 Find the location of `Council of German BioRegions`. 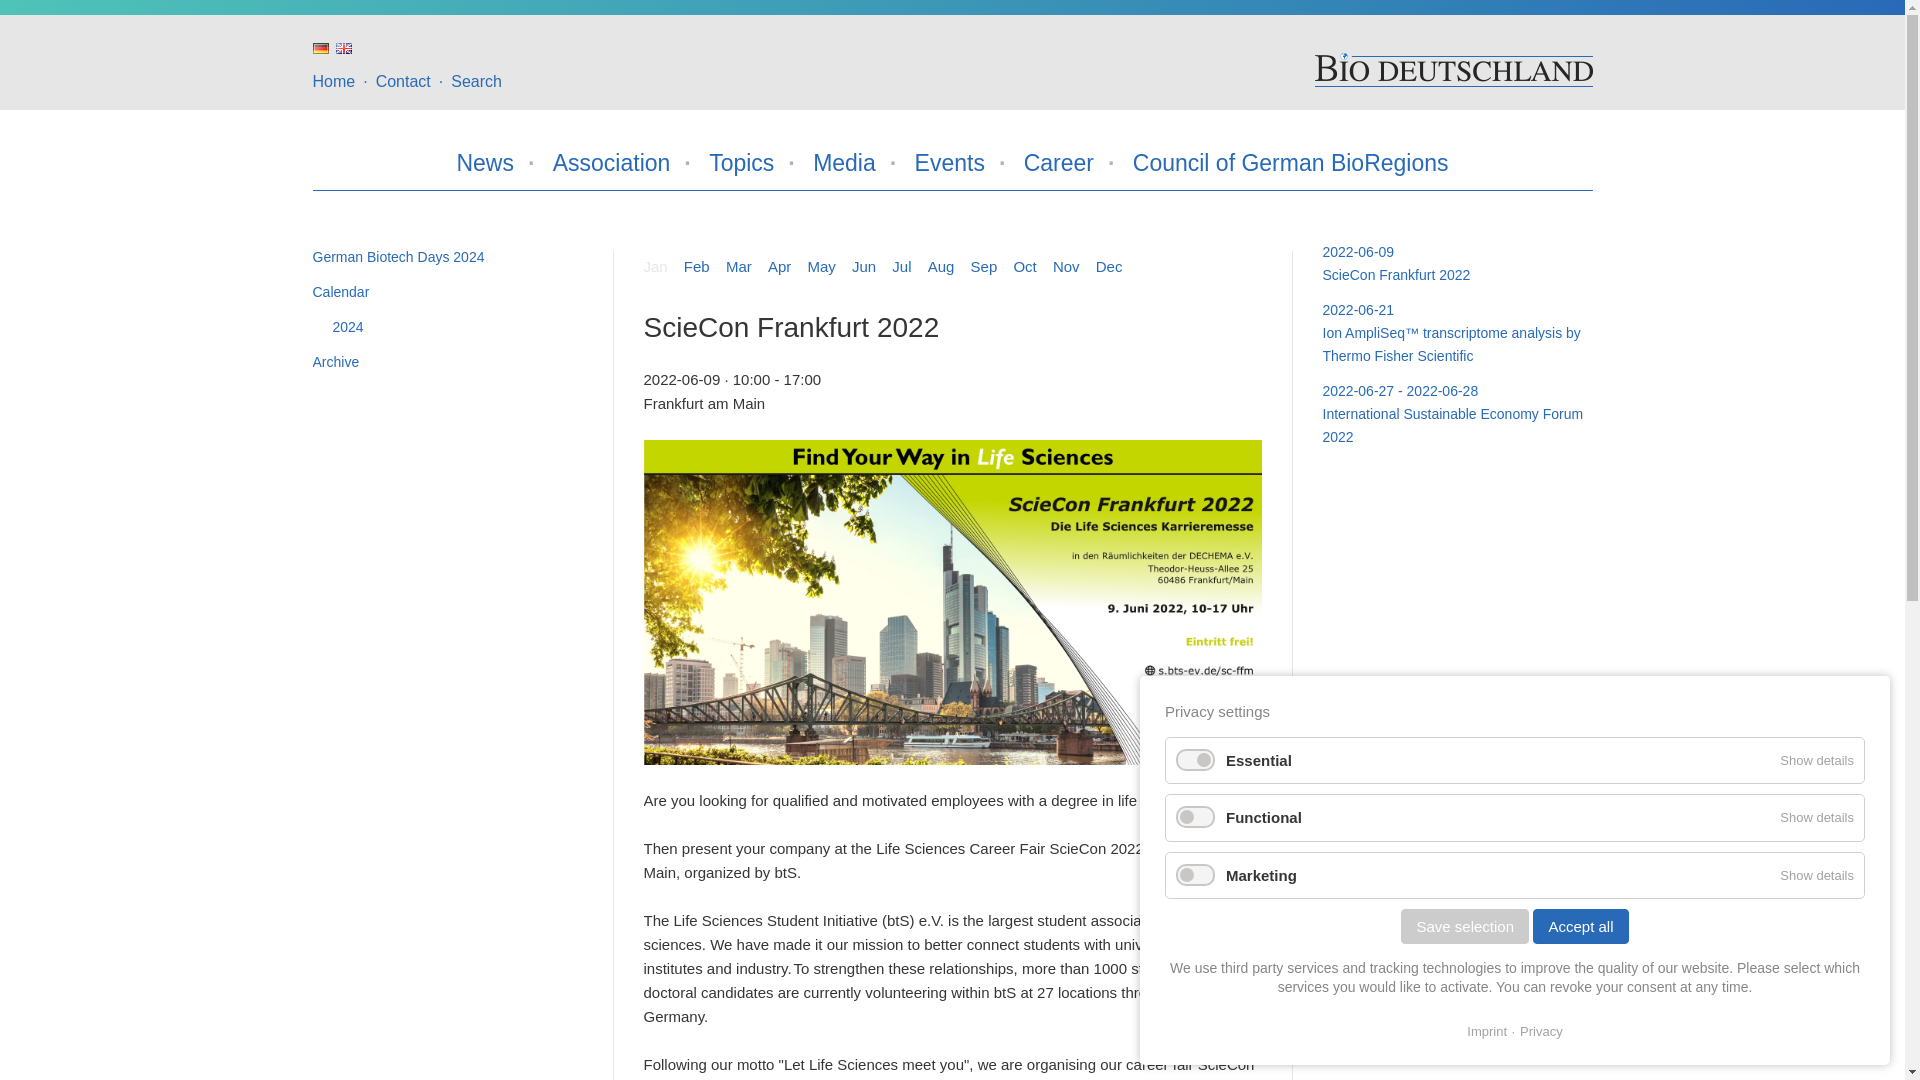

Council of German BioRegions is located at coordinates (1290, 162).